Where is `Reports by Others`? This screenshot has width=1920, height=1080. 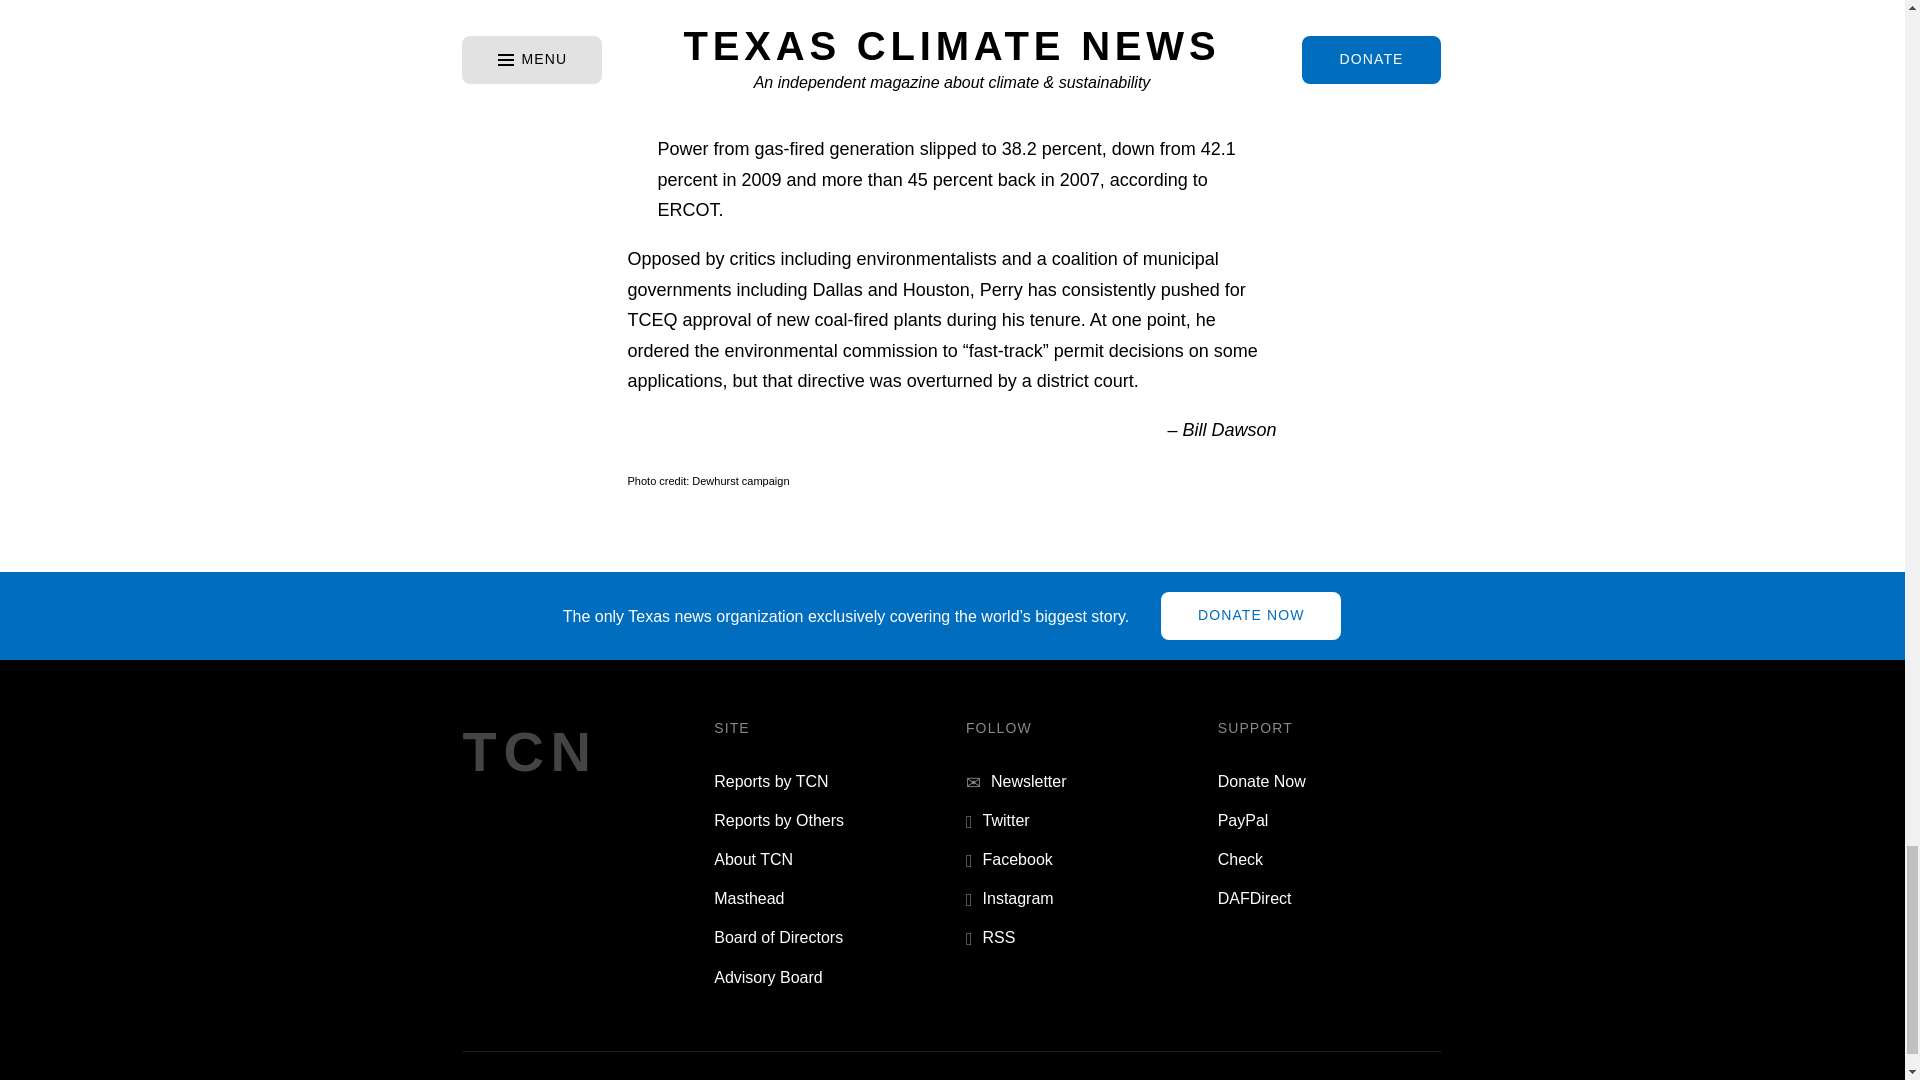
Reports by Others is located at coordinates (779, 820).